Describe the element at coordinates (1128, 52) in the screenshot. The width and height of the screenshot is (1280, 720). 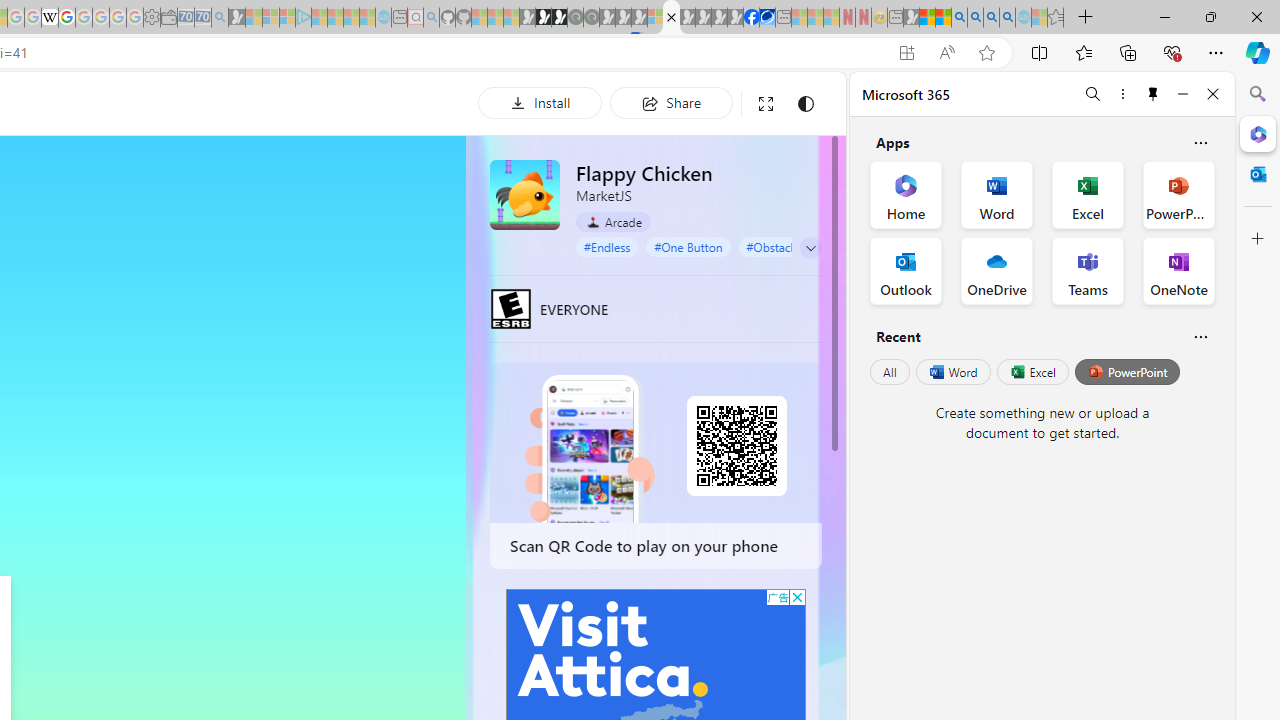
I see `Collections` at that location.